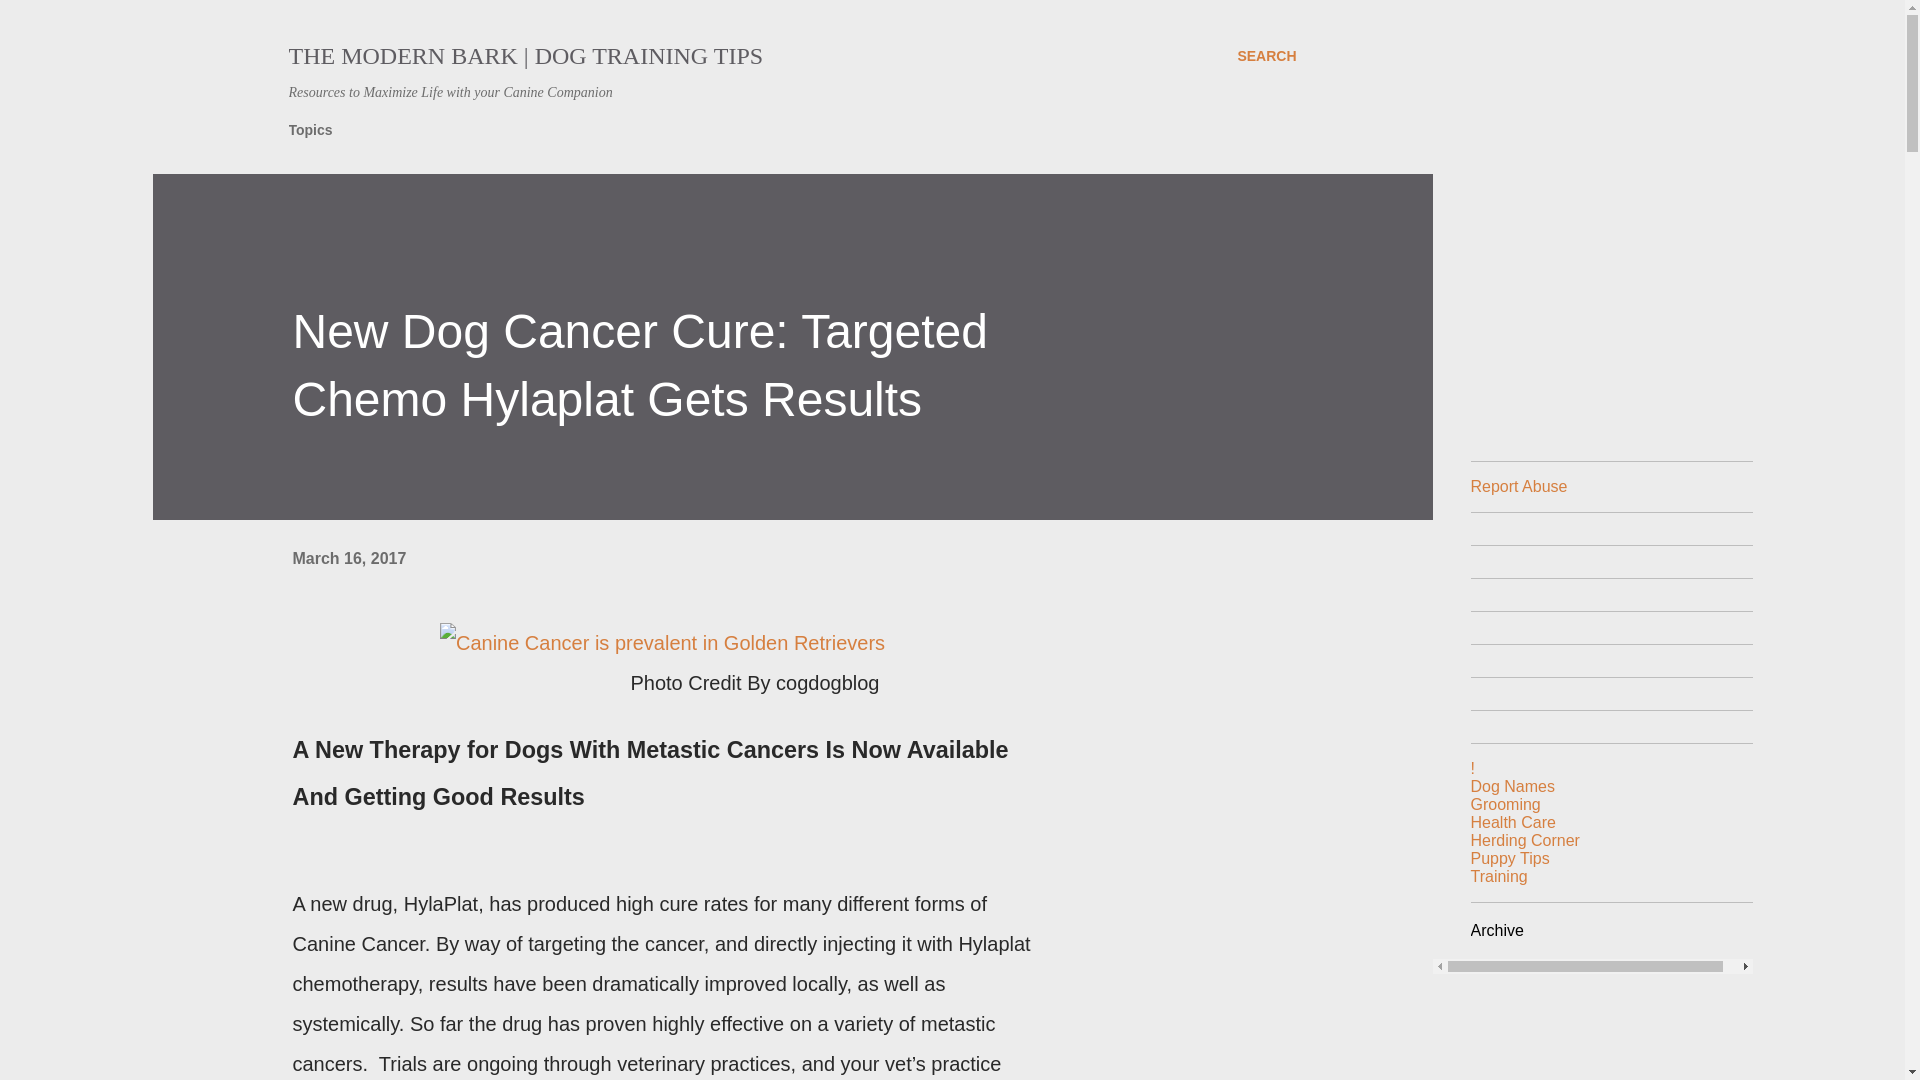 Image resolution: width=1920 pixels, height=1080 pixels. I want to click on SEARCH, so click(1266, 56).